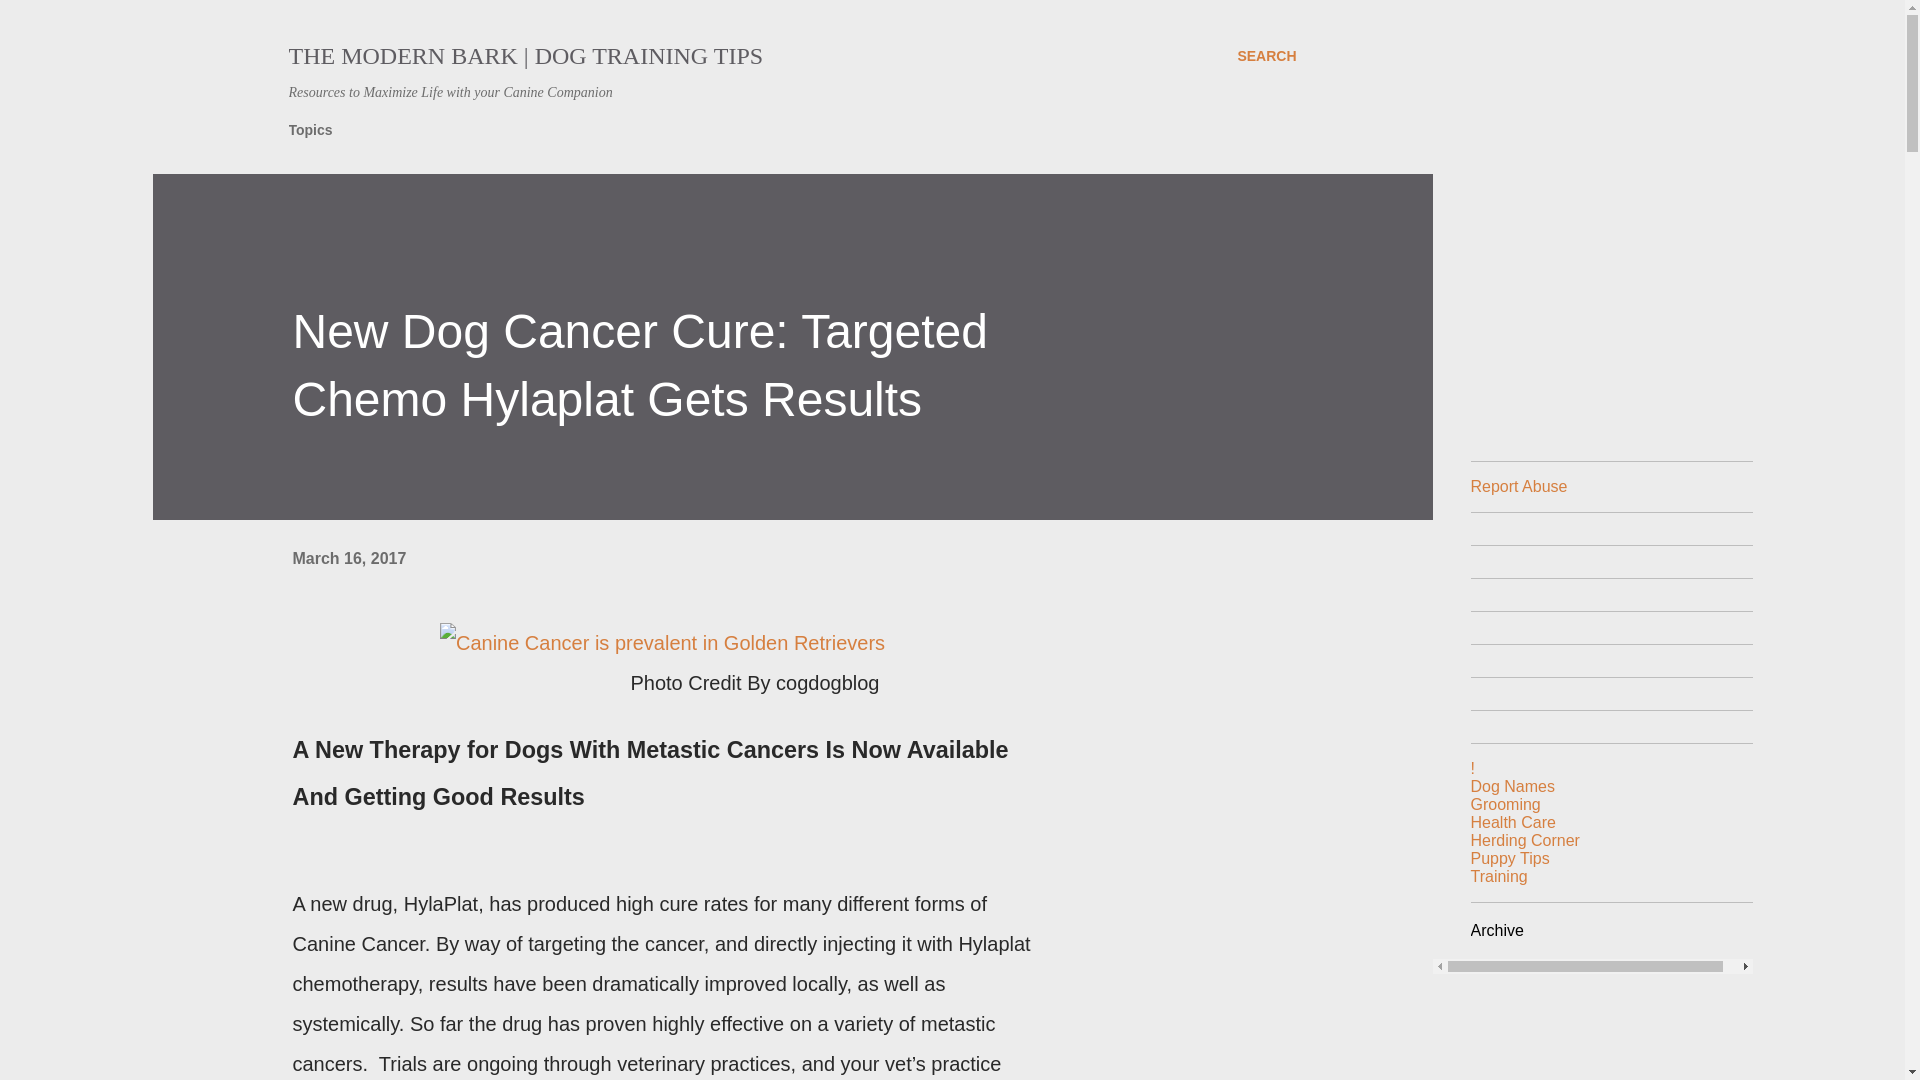 Image resolution: width=1920 pixels, height=1080 pixels. I want to click on SEARCH, so click(1266, 56).